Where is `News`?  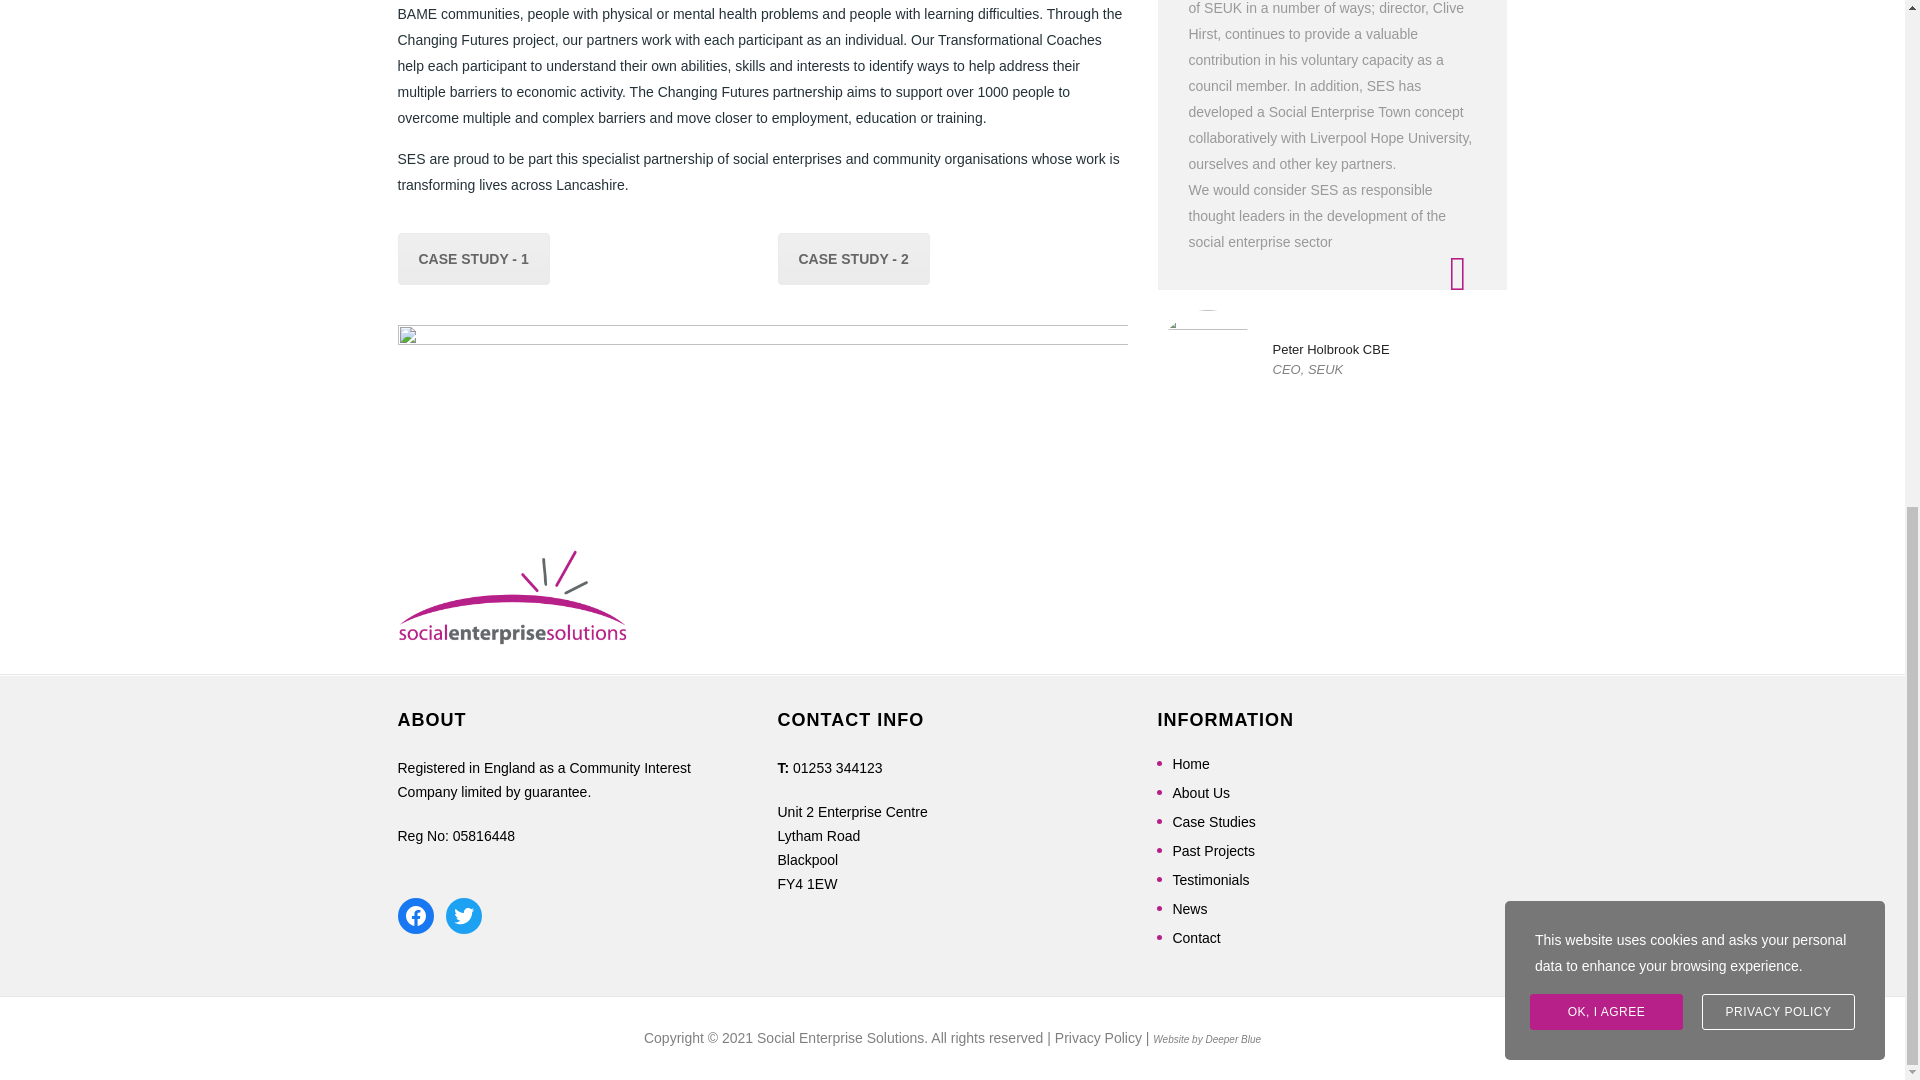 News is located at coordinates (1189, 908).